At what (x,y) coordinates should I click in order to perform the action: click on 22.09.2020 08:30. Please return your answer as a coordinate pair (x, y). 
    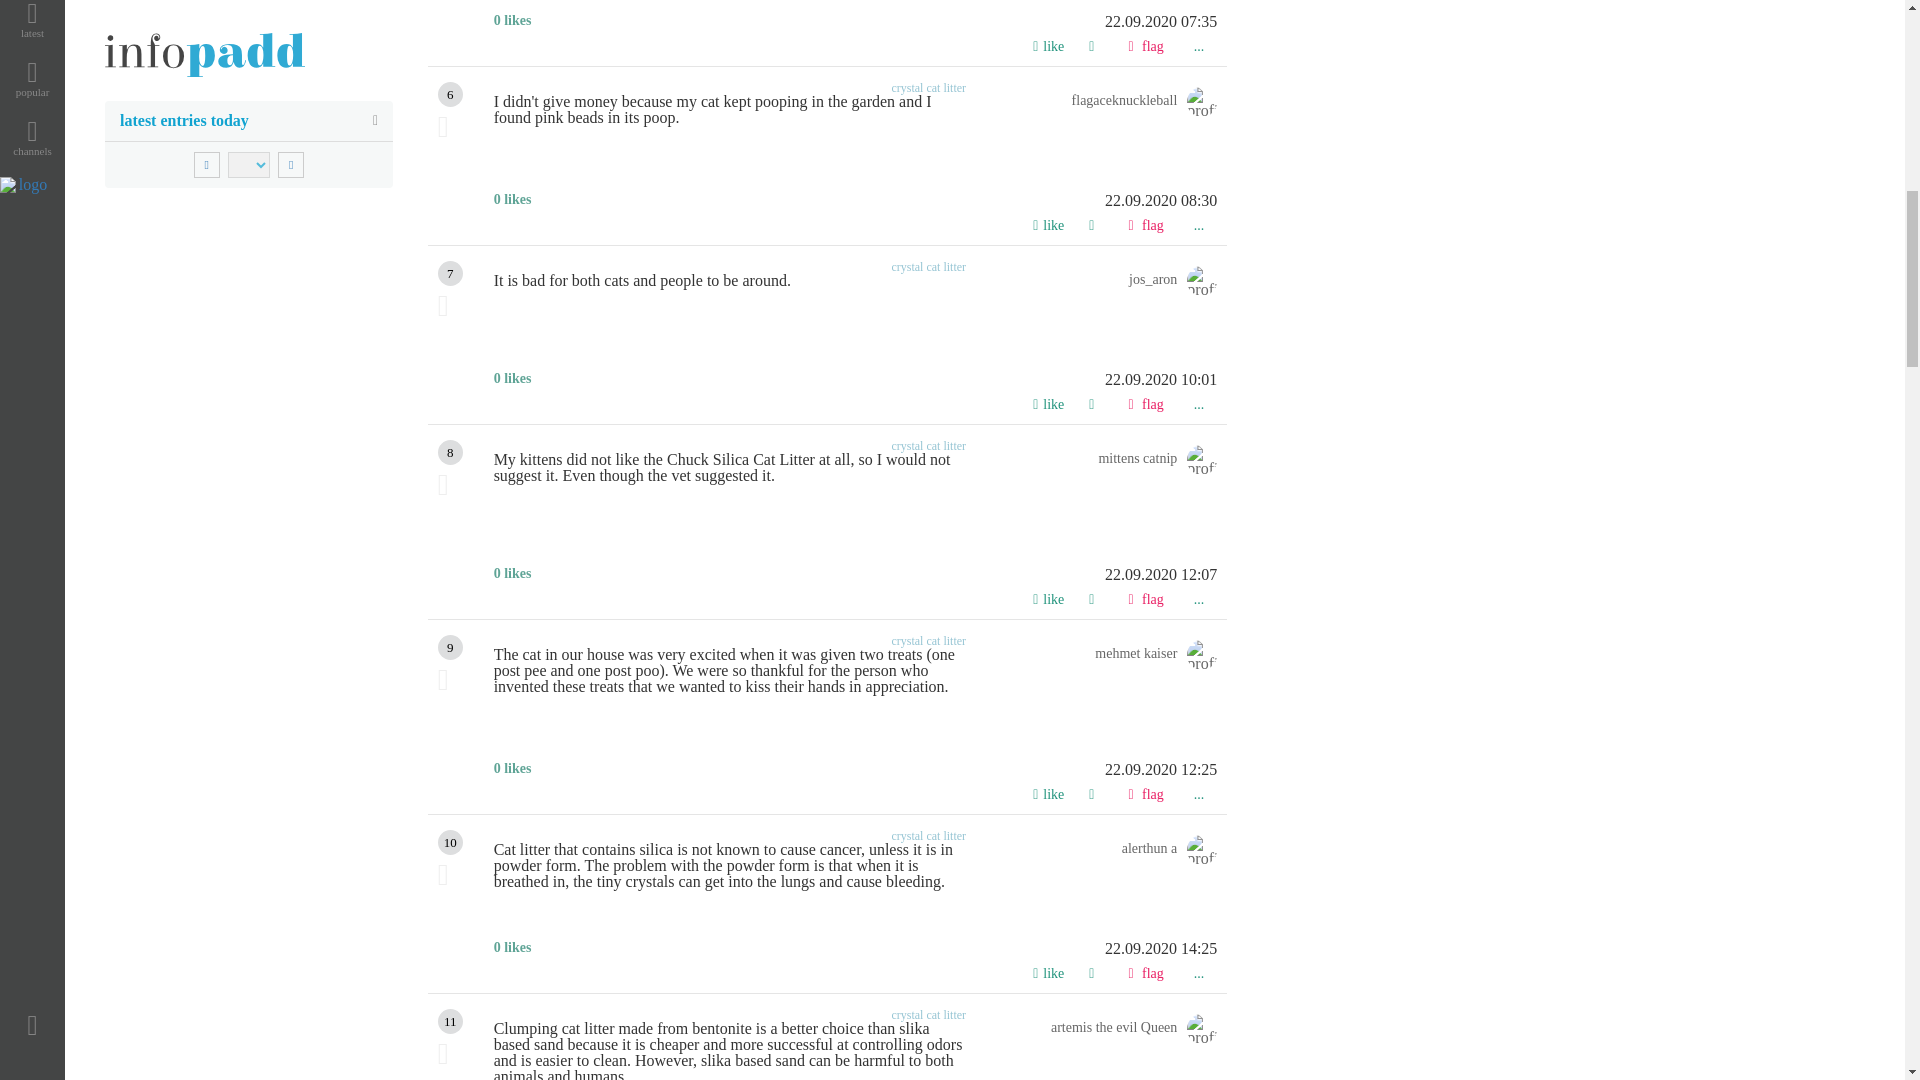
    Looking at the image, I should click on (855, 201).